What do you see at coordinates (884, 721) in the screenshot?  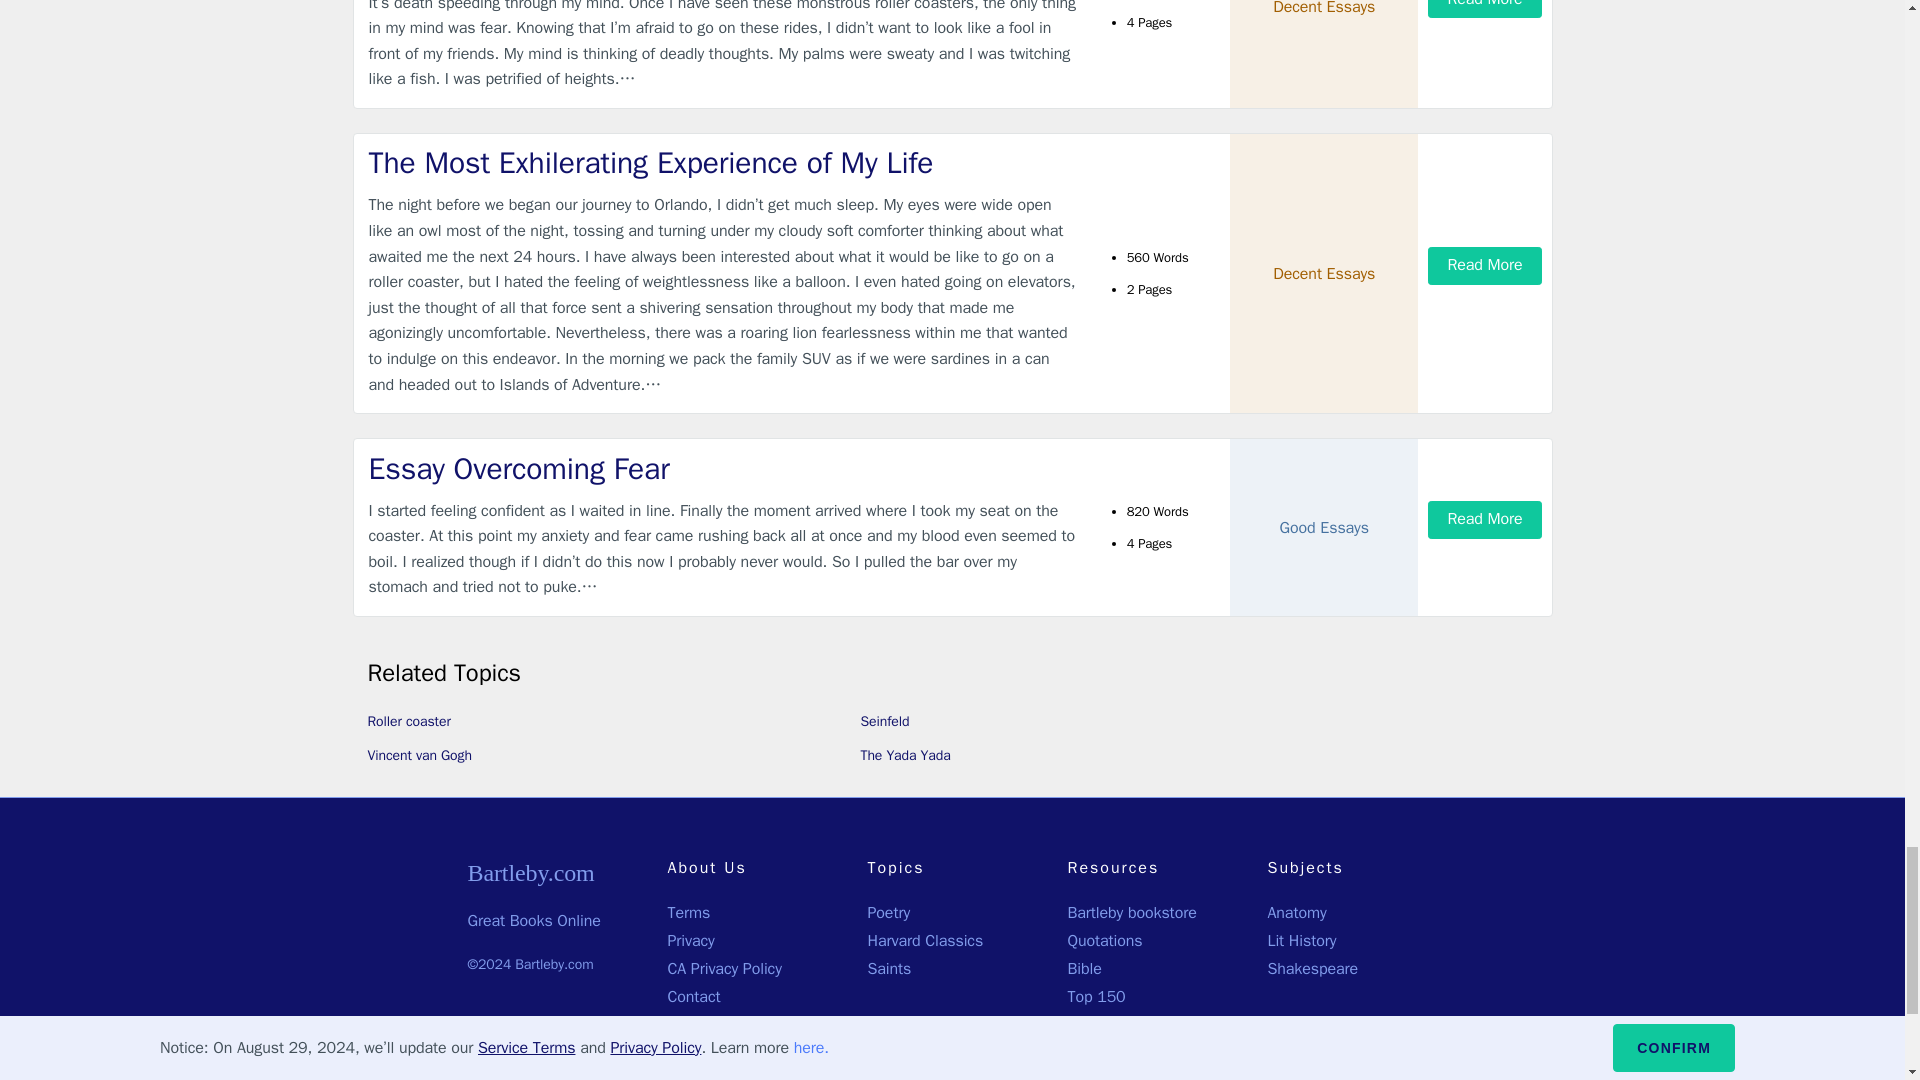 I see `Seinfeld` at bounding box center [884, 721].